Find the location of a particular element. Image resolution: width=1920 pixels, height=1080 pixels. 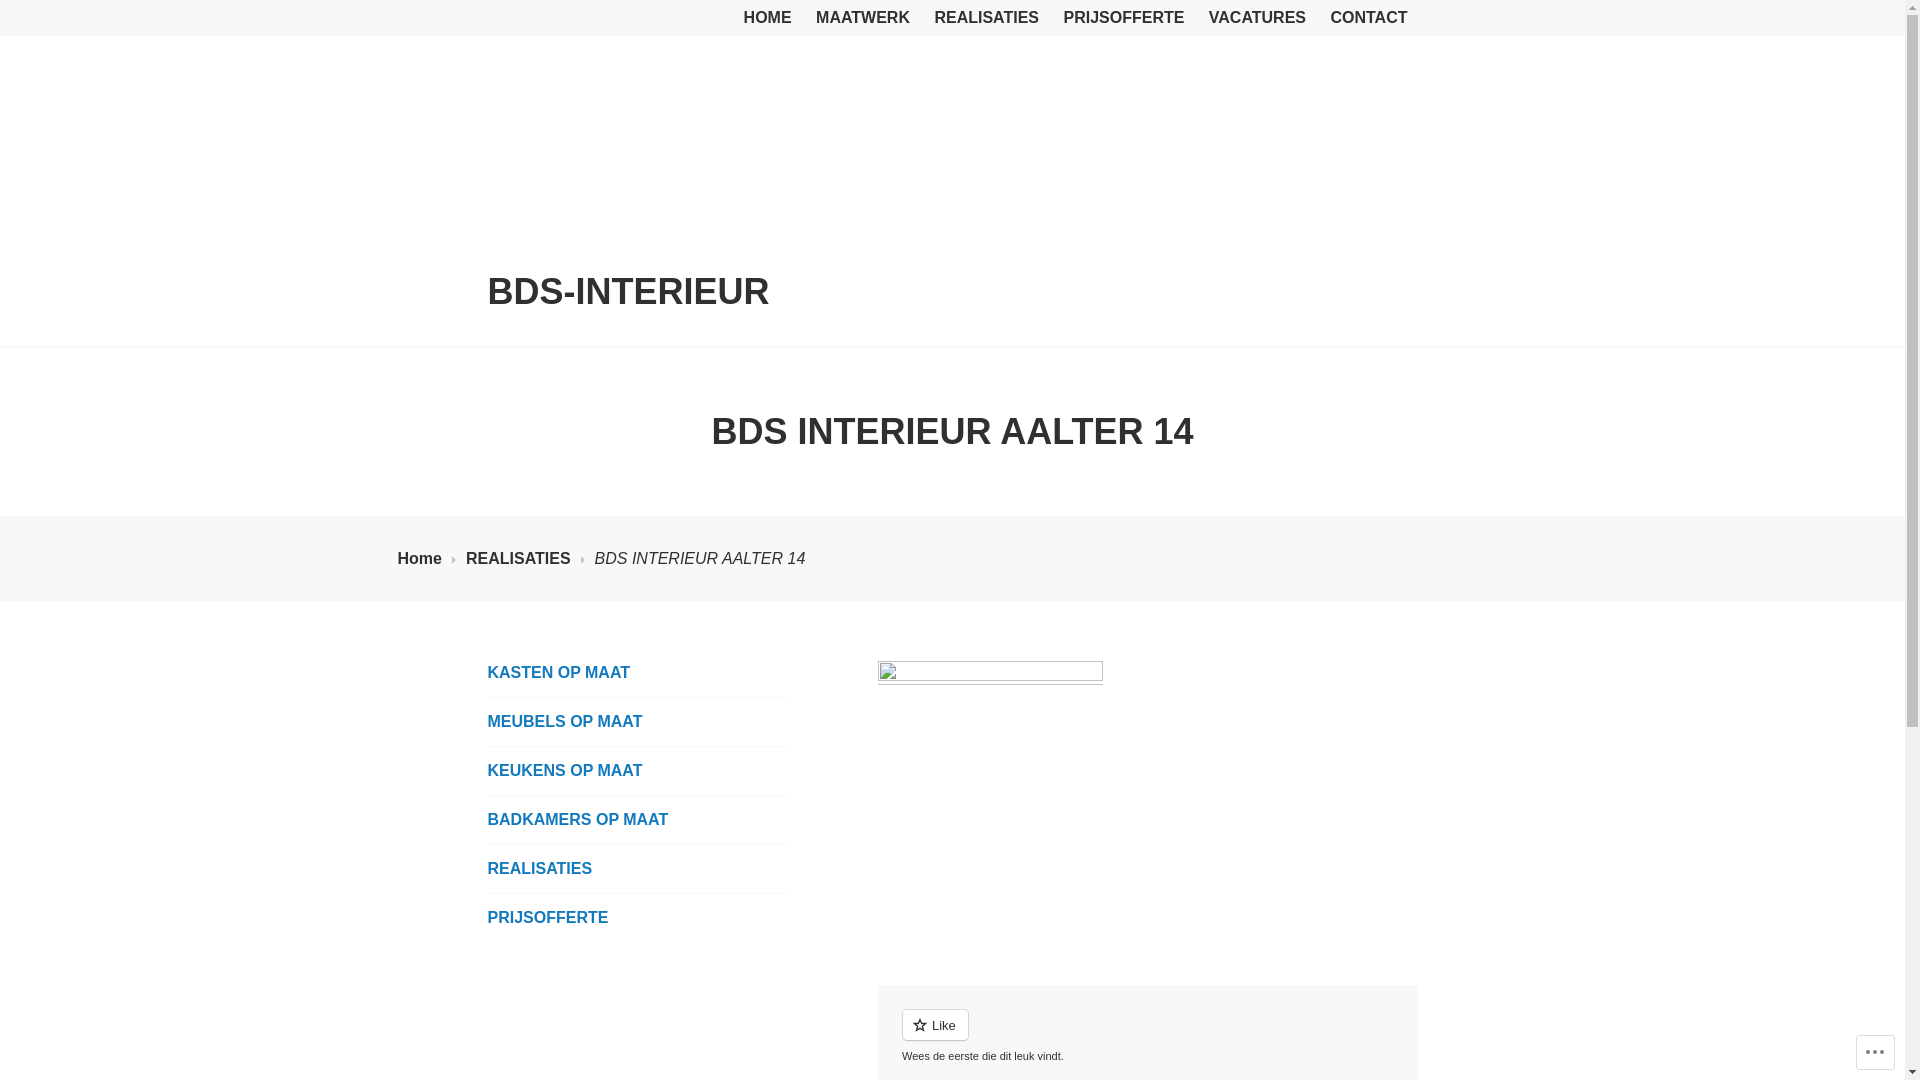

REALISATIES is located at coordinates (986, 18).